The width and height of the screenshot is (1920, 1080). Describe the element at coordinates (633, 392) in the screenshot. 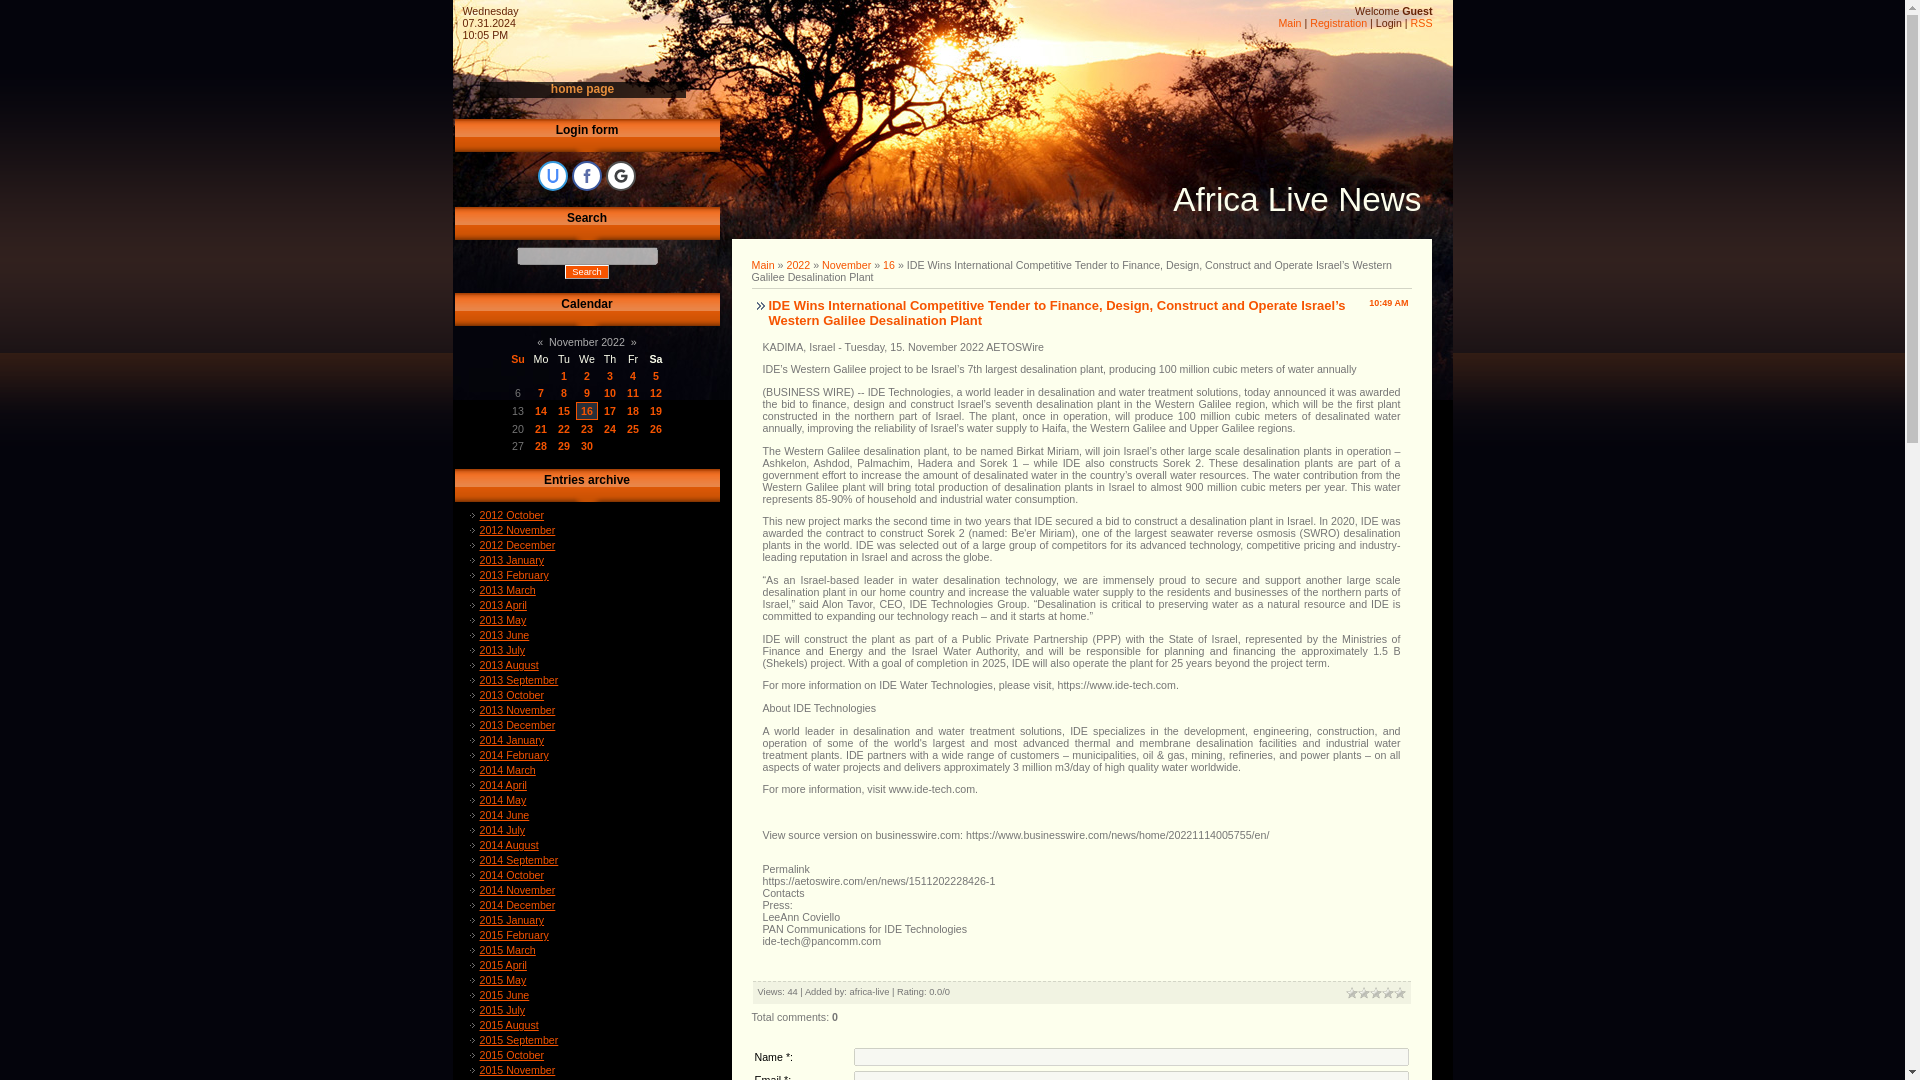

I see `6 Messages` at that location.